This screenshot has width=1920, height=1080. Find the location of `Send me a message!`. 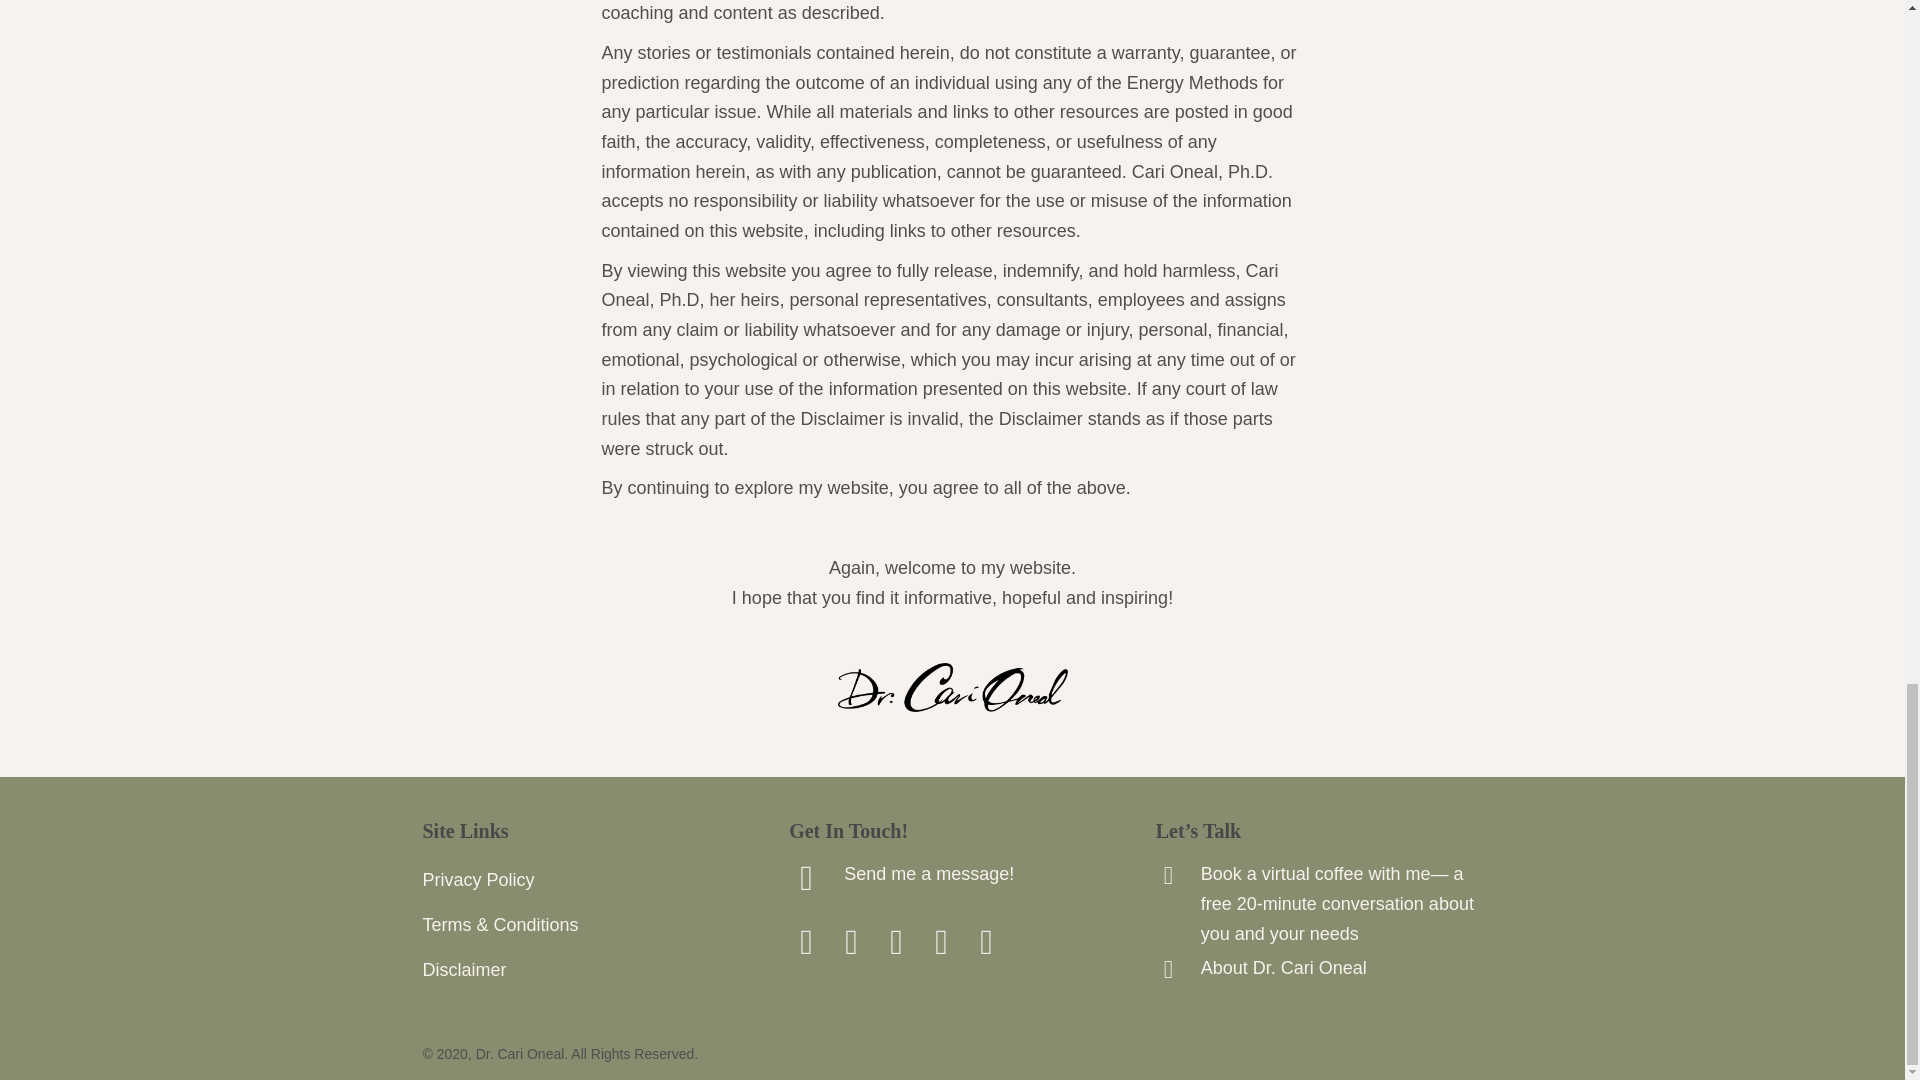

Send me a message! is located at coordinates (928, 874).